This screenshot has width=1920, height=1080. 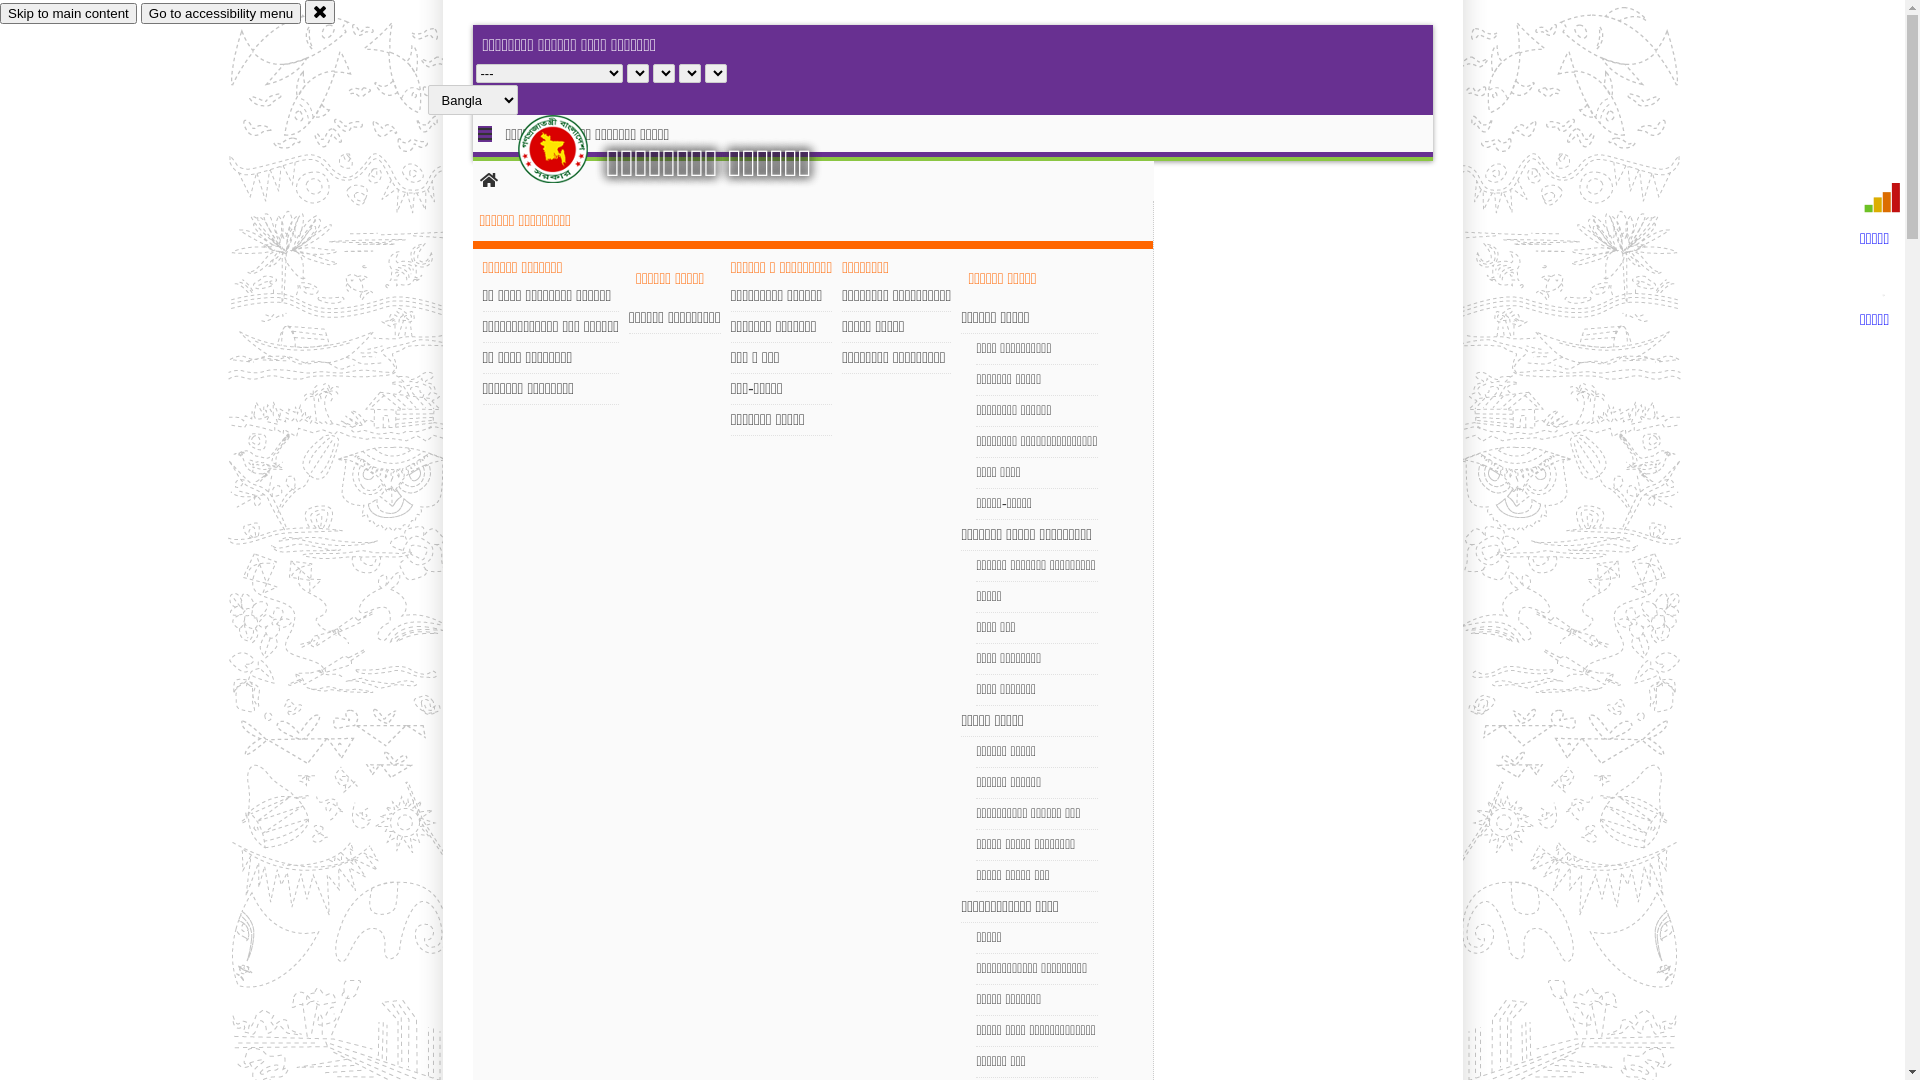 I want to click on close, so click(x=320, y=12).